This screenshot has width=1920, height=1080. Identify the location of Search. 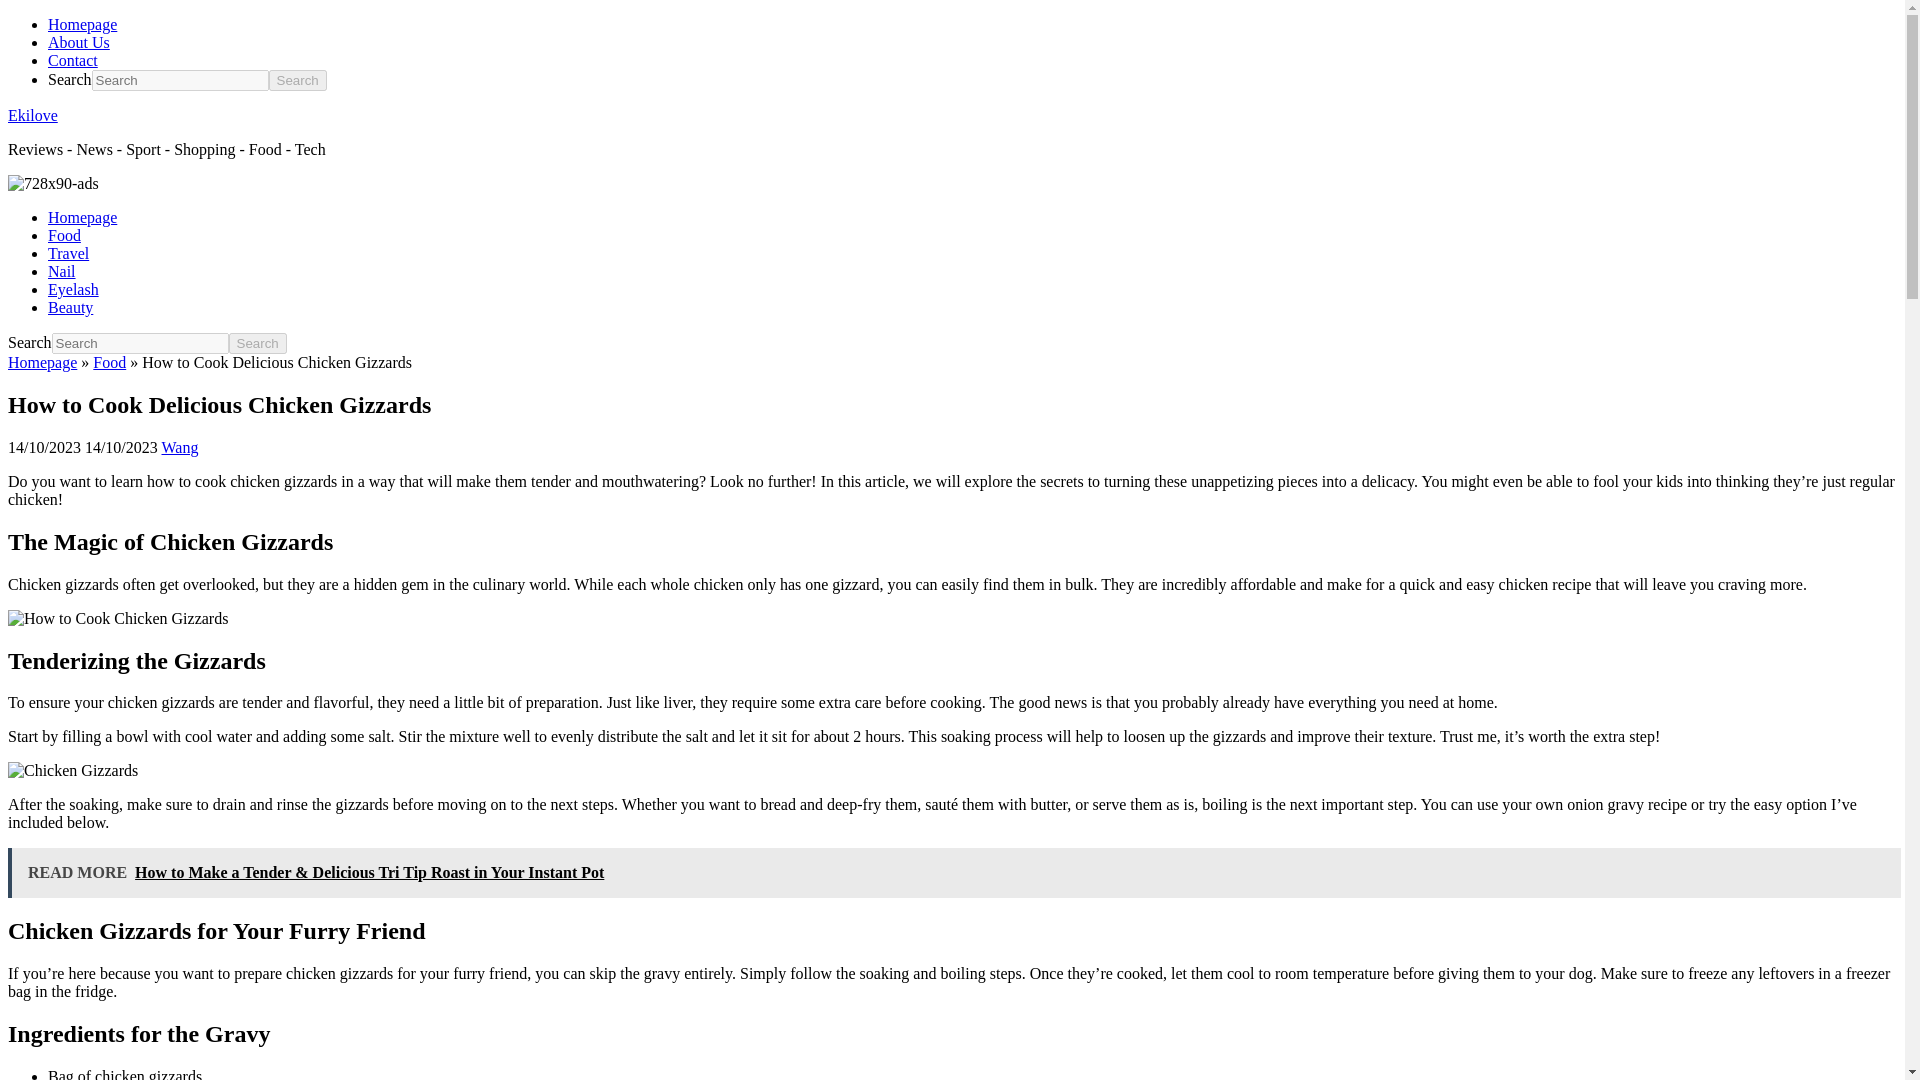
(297, 80).